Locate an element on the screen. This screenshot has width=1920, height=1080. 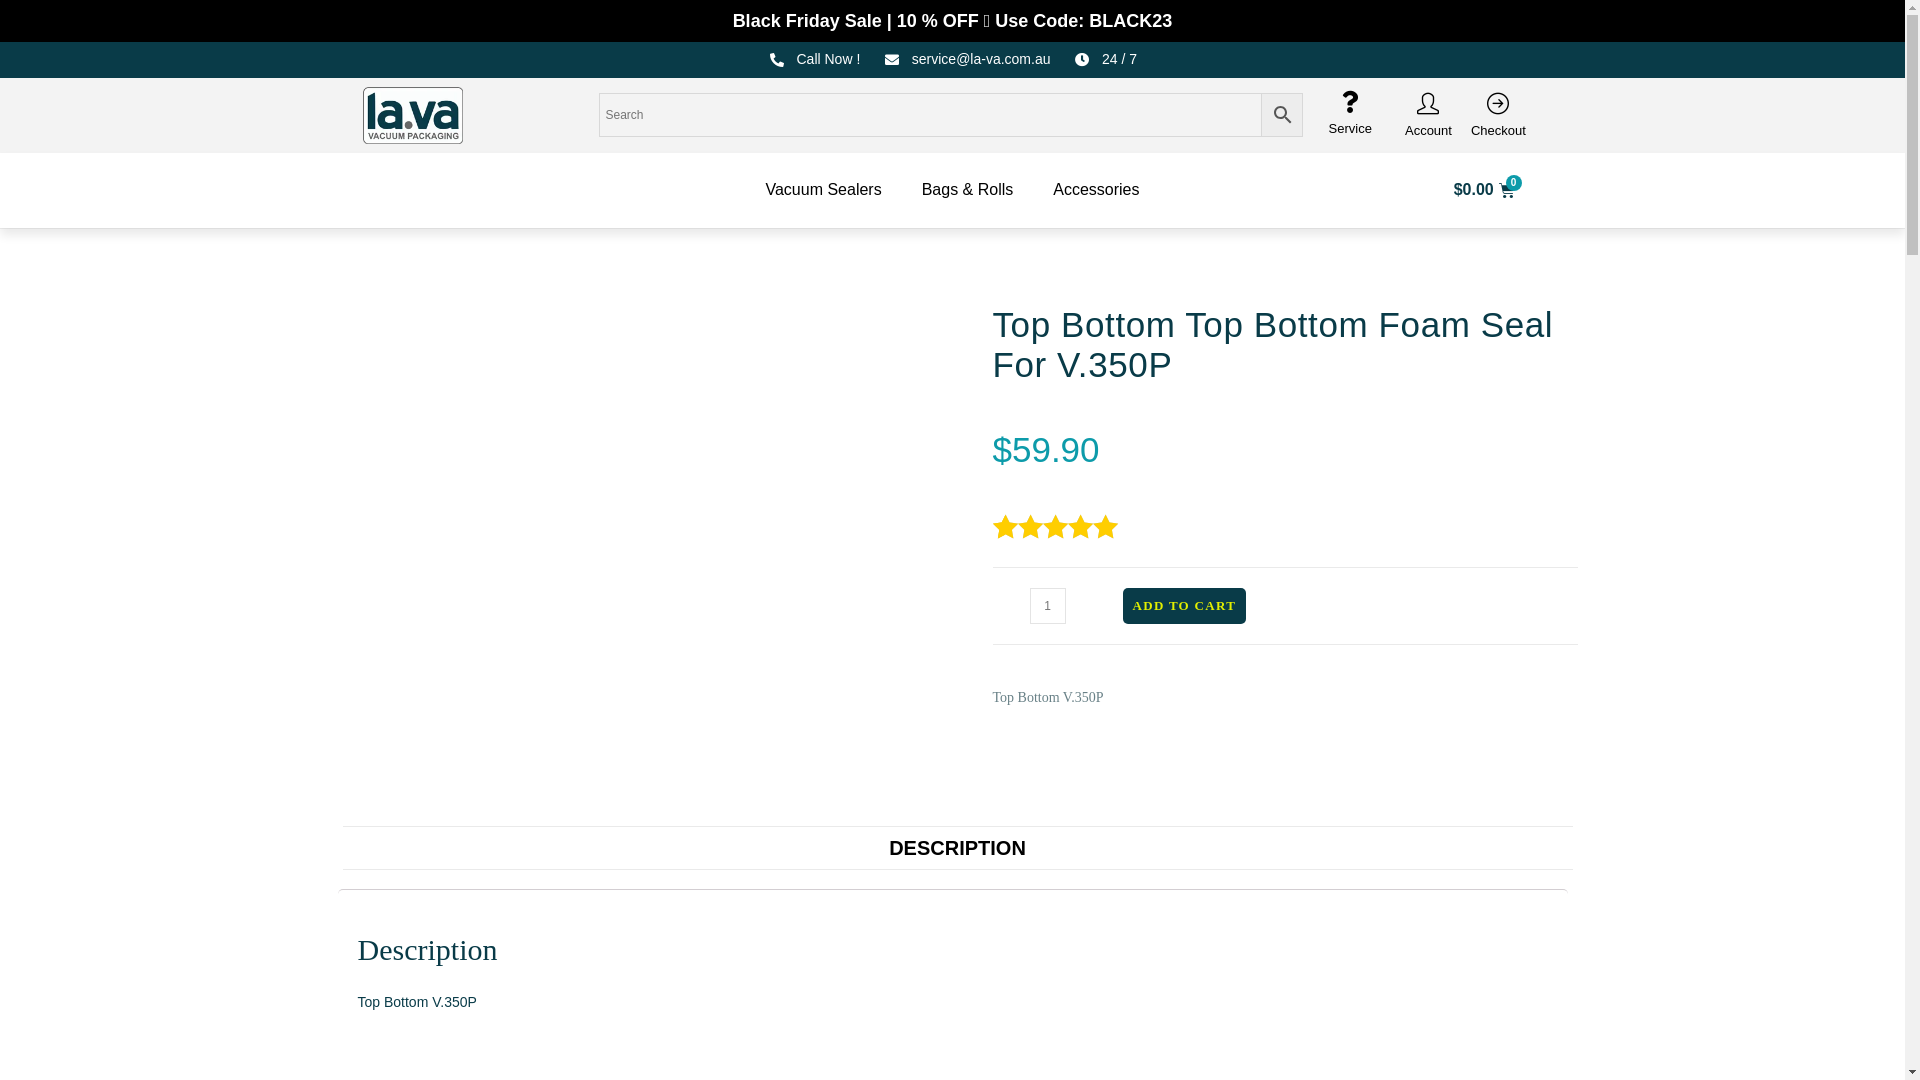
Top Bottom Top Bottom Foam Seal for V.350P is located at coordinates (412, 190).